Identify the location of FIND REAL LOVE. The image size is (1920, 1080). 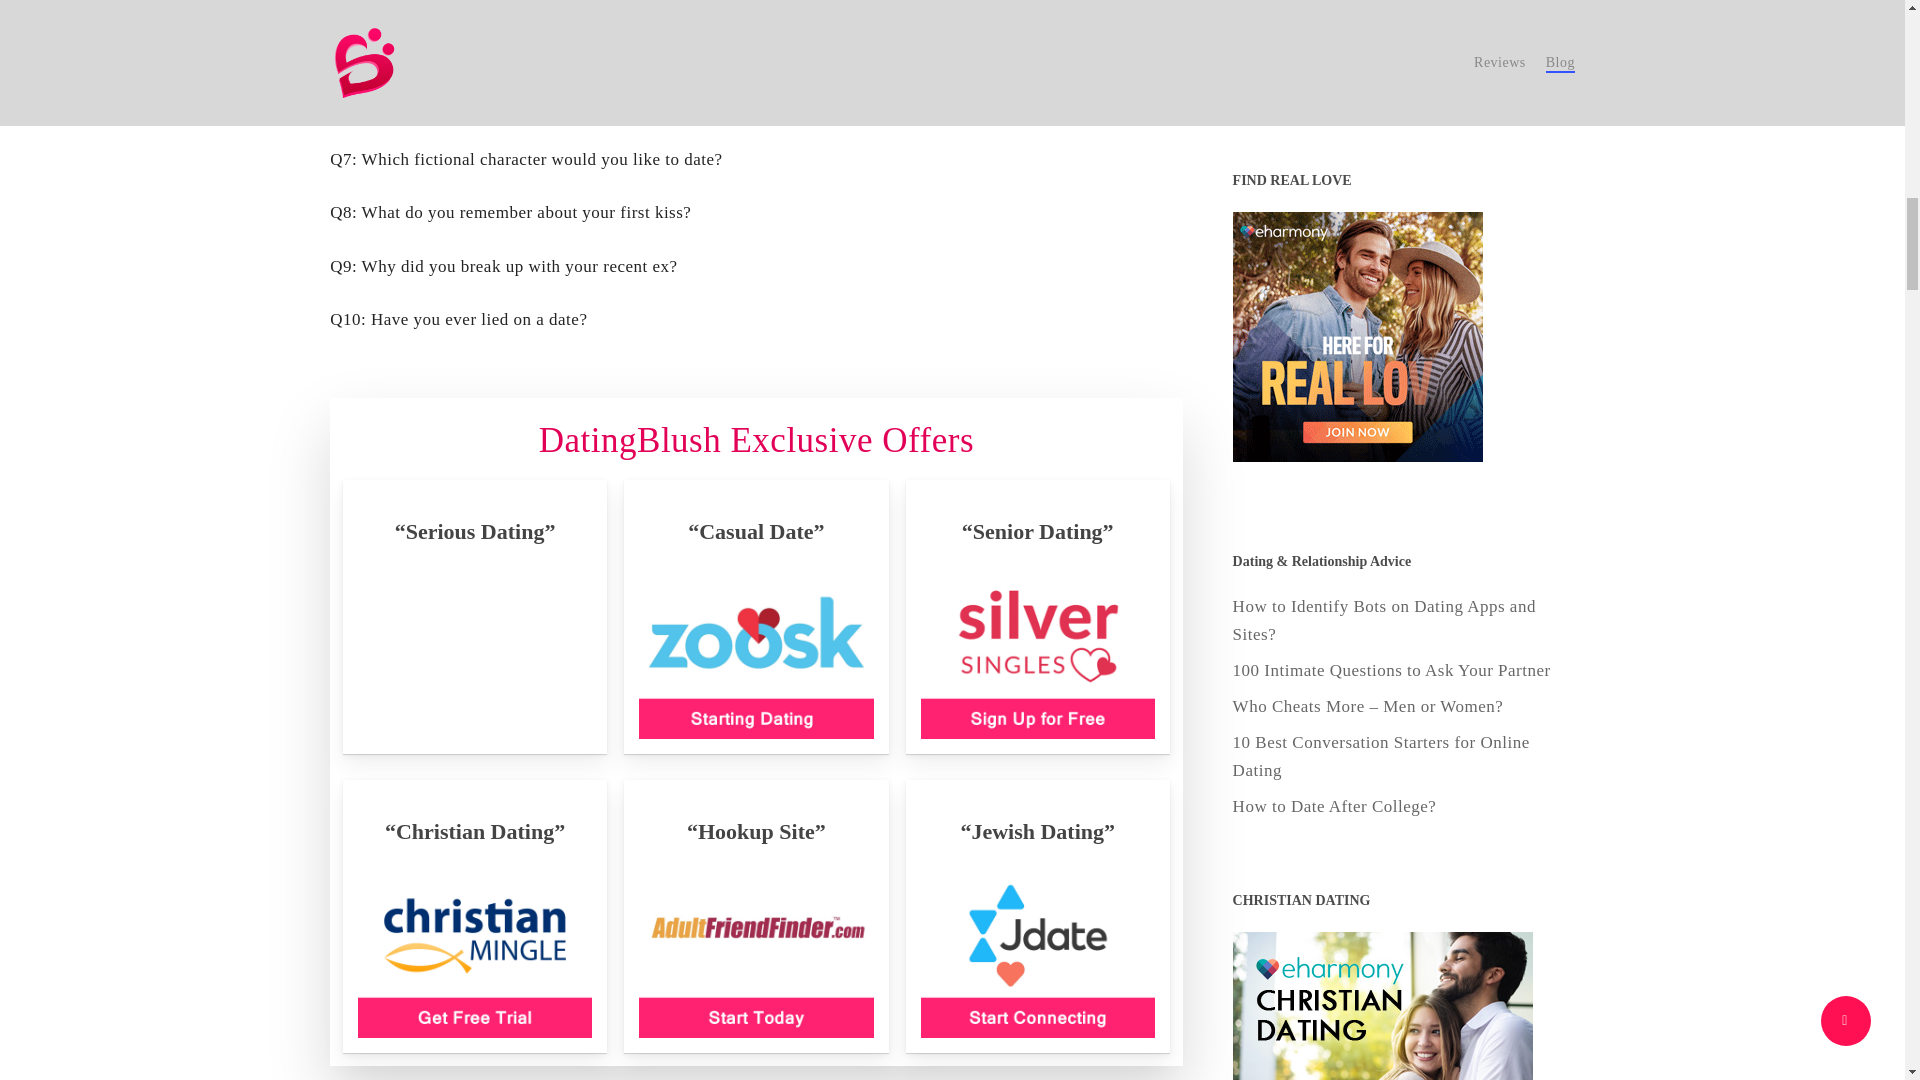
(1357, 336).